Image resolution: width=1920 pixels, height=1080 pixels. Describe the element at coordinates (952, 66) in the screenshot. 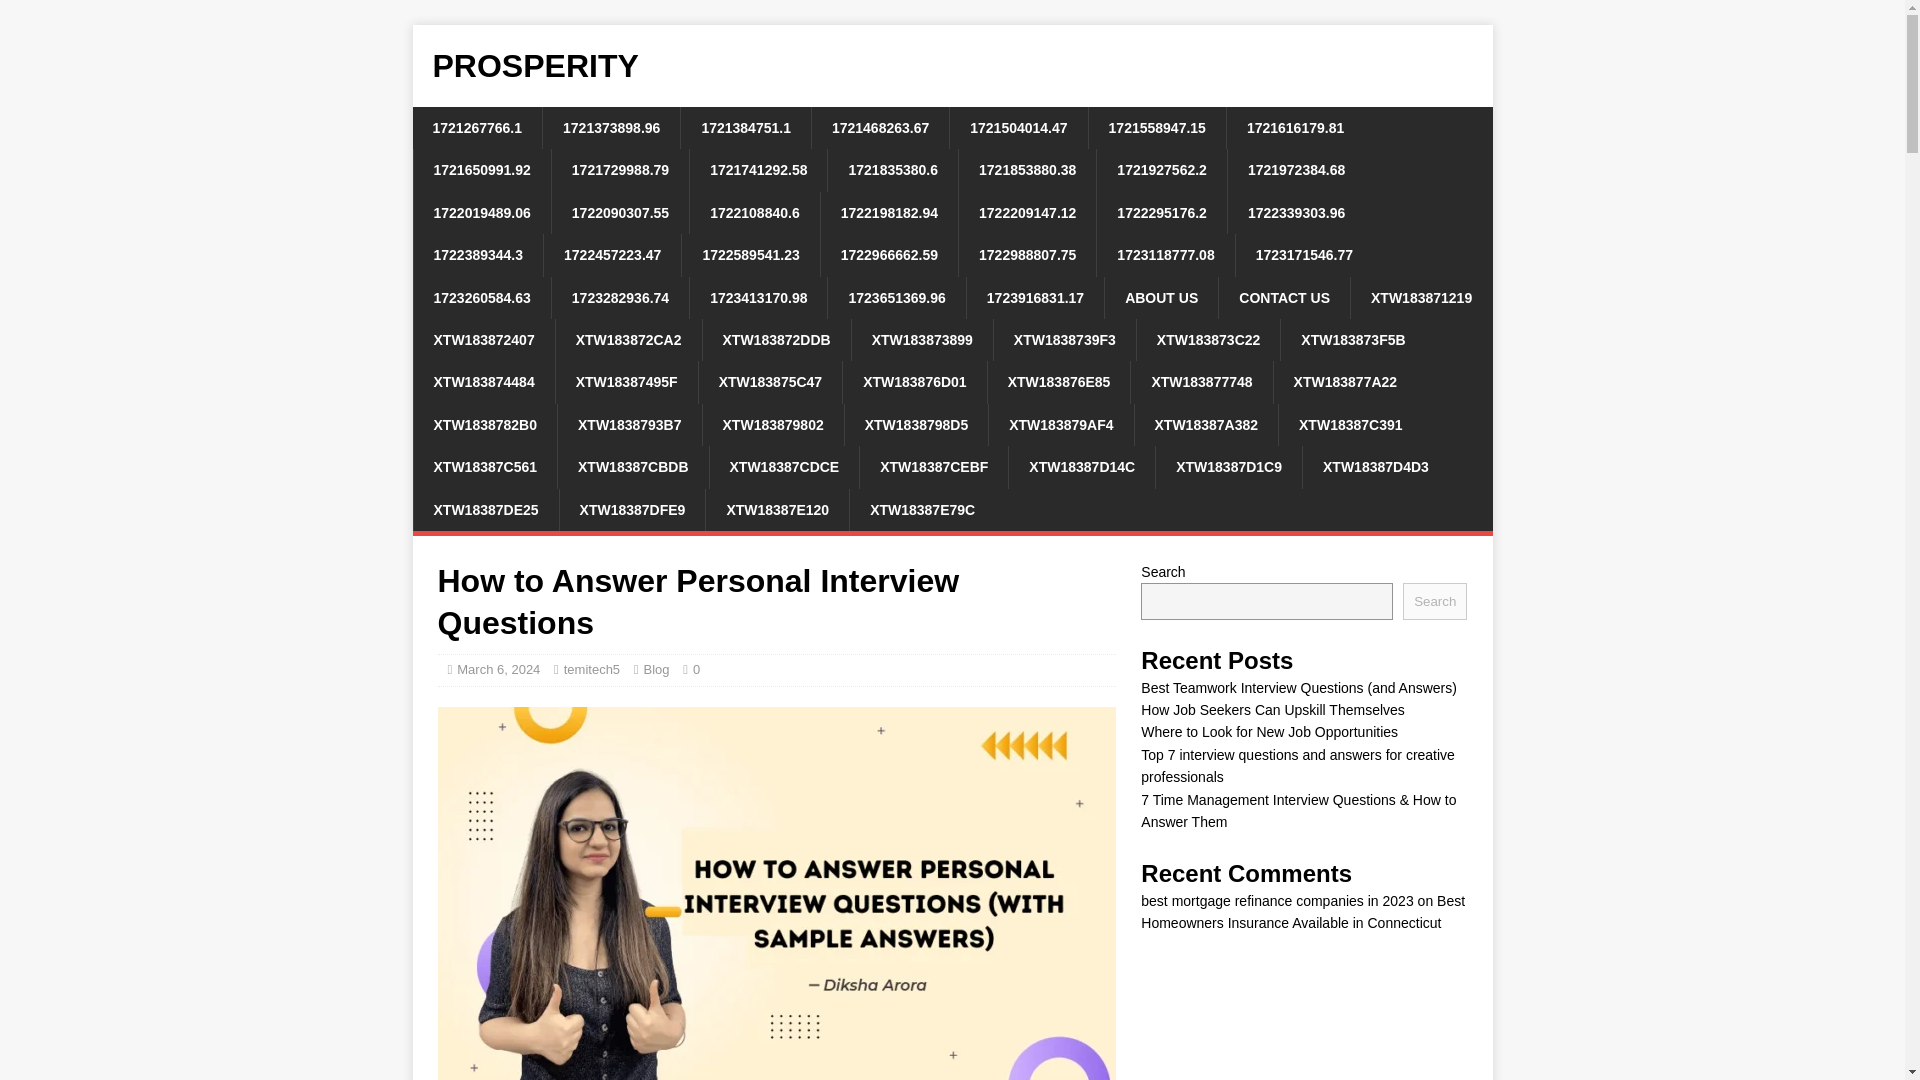

I see `PROSPERITY` at that location.